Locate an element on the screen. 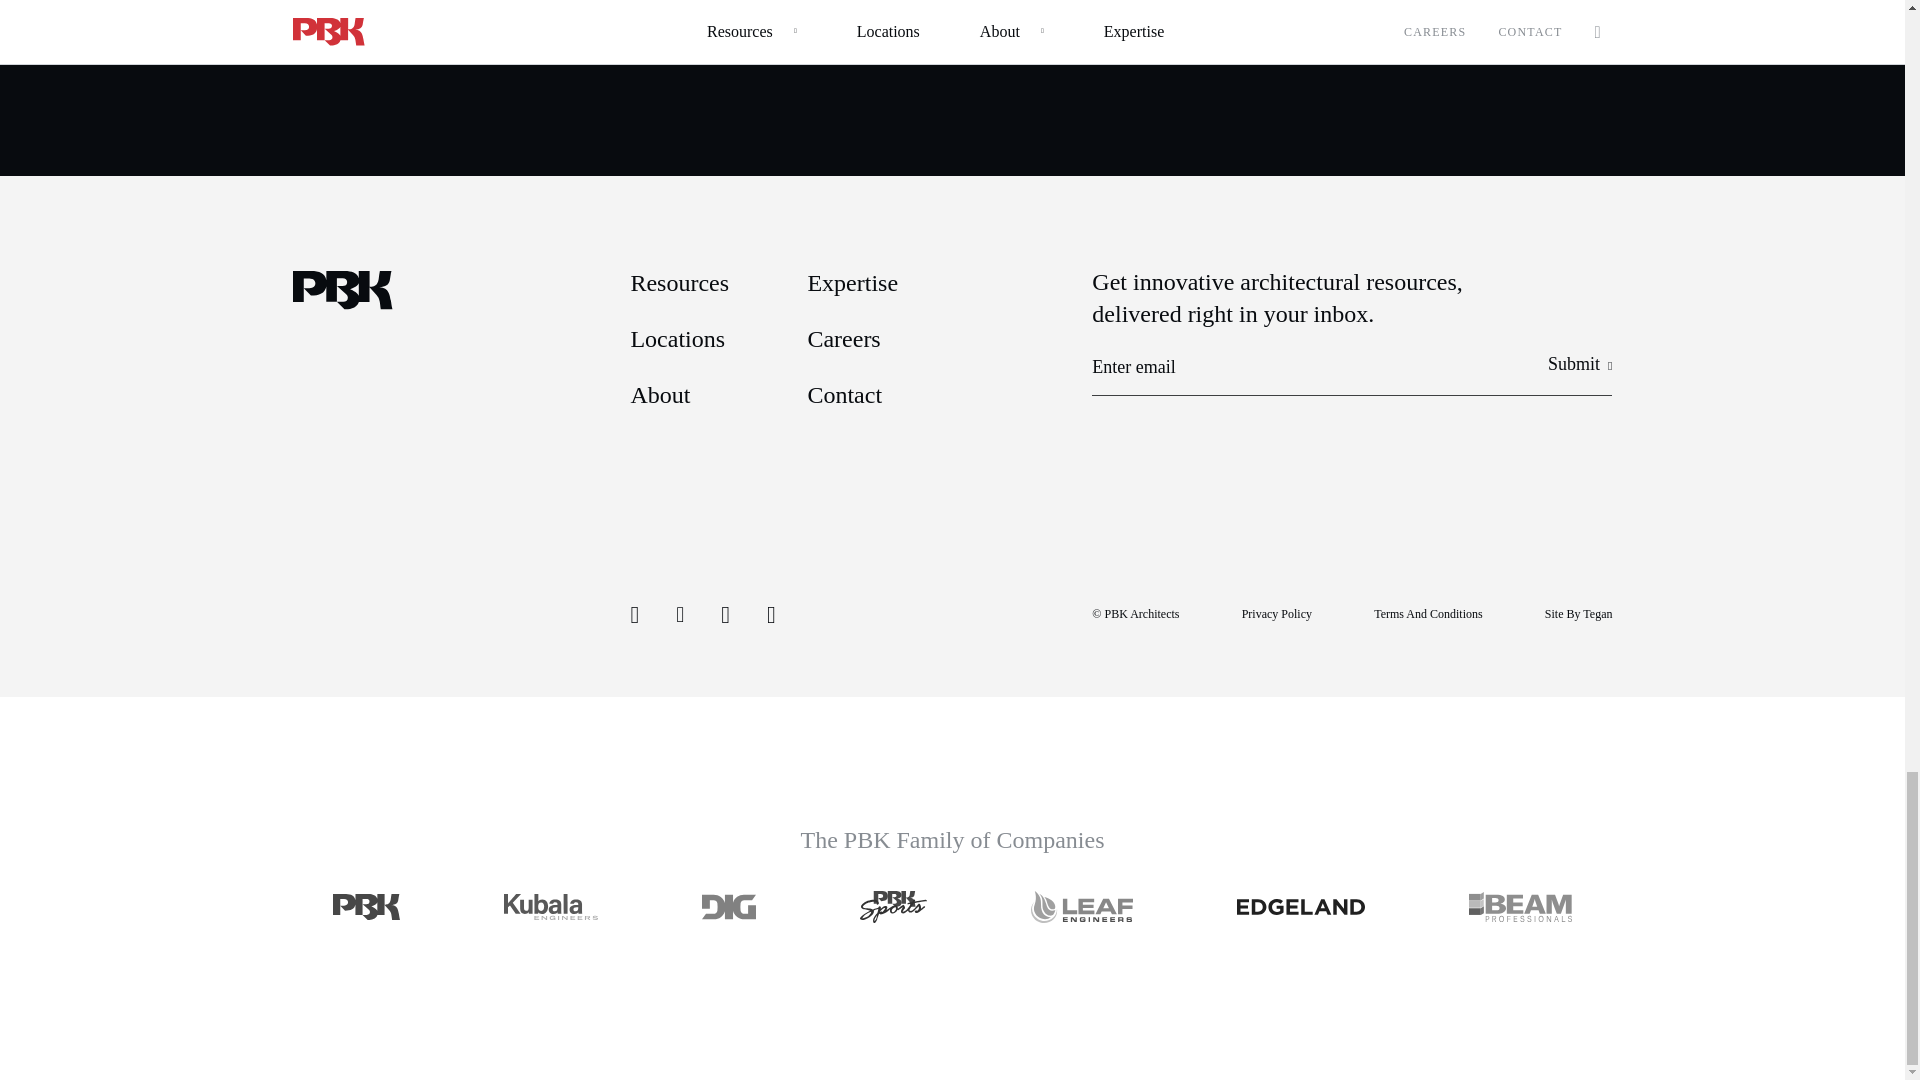 This screenshot has height=1080, width=1920. Careers is located at coordinates (842, 339).